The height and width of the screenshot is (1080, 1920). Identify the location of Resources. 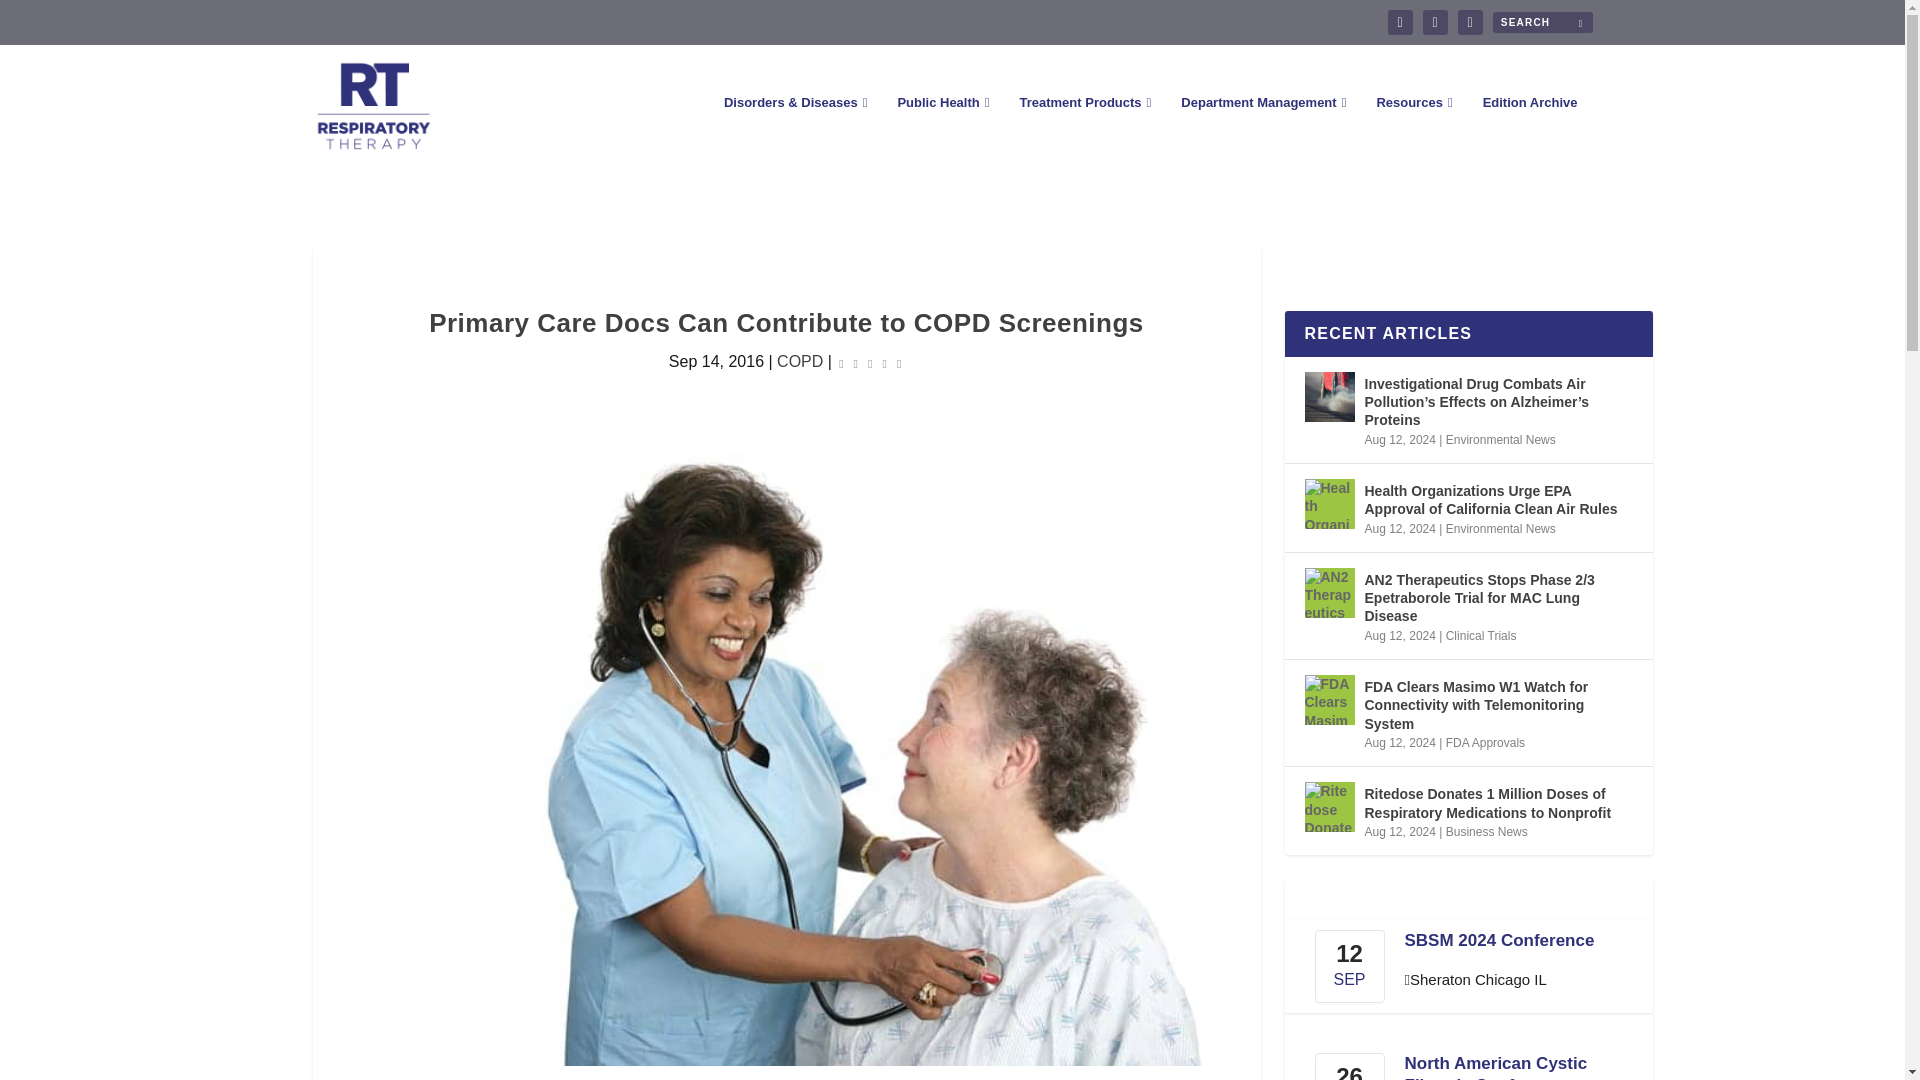
(1414, 130).